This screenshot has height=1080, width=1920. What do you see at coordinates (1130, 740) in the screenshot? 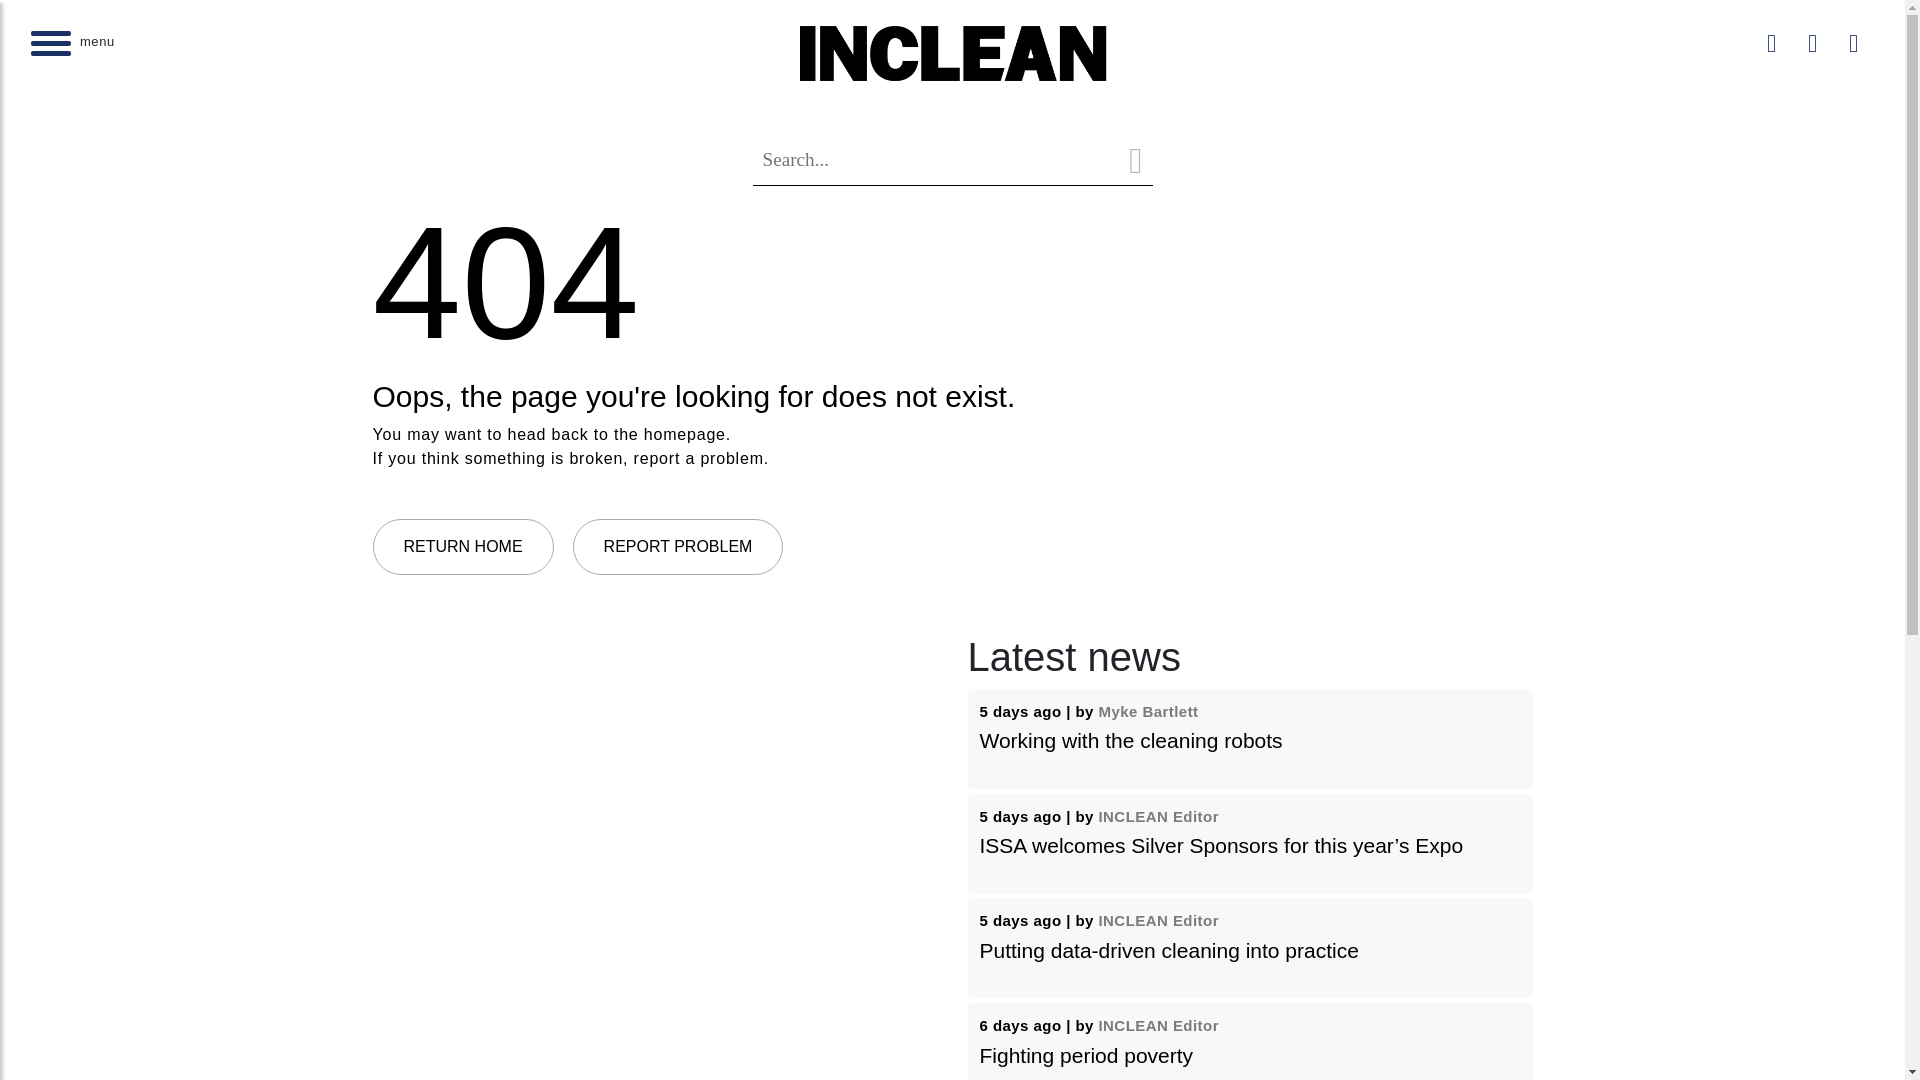
I see `Working with the cleaning robots` at bounding box center [1130, 740].